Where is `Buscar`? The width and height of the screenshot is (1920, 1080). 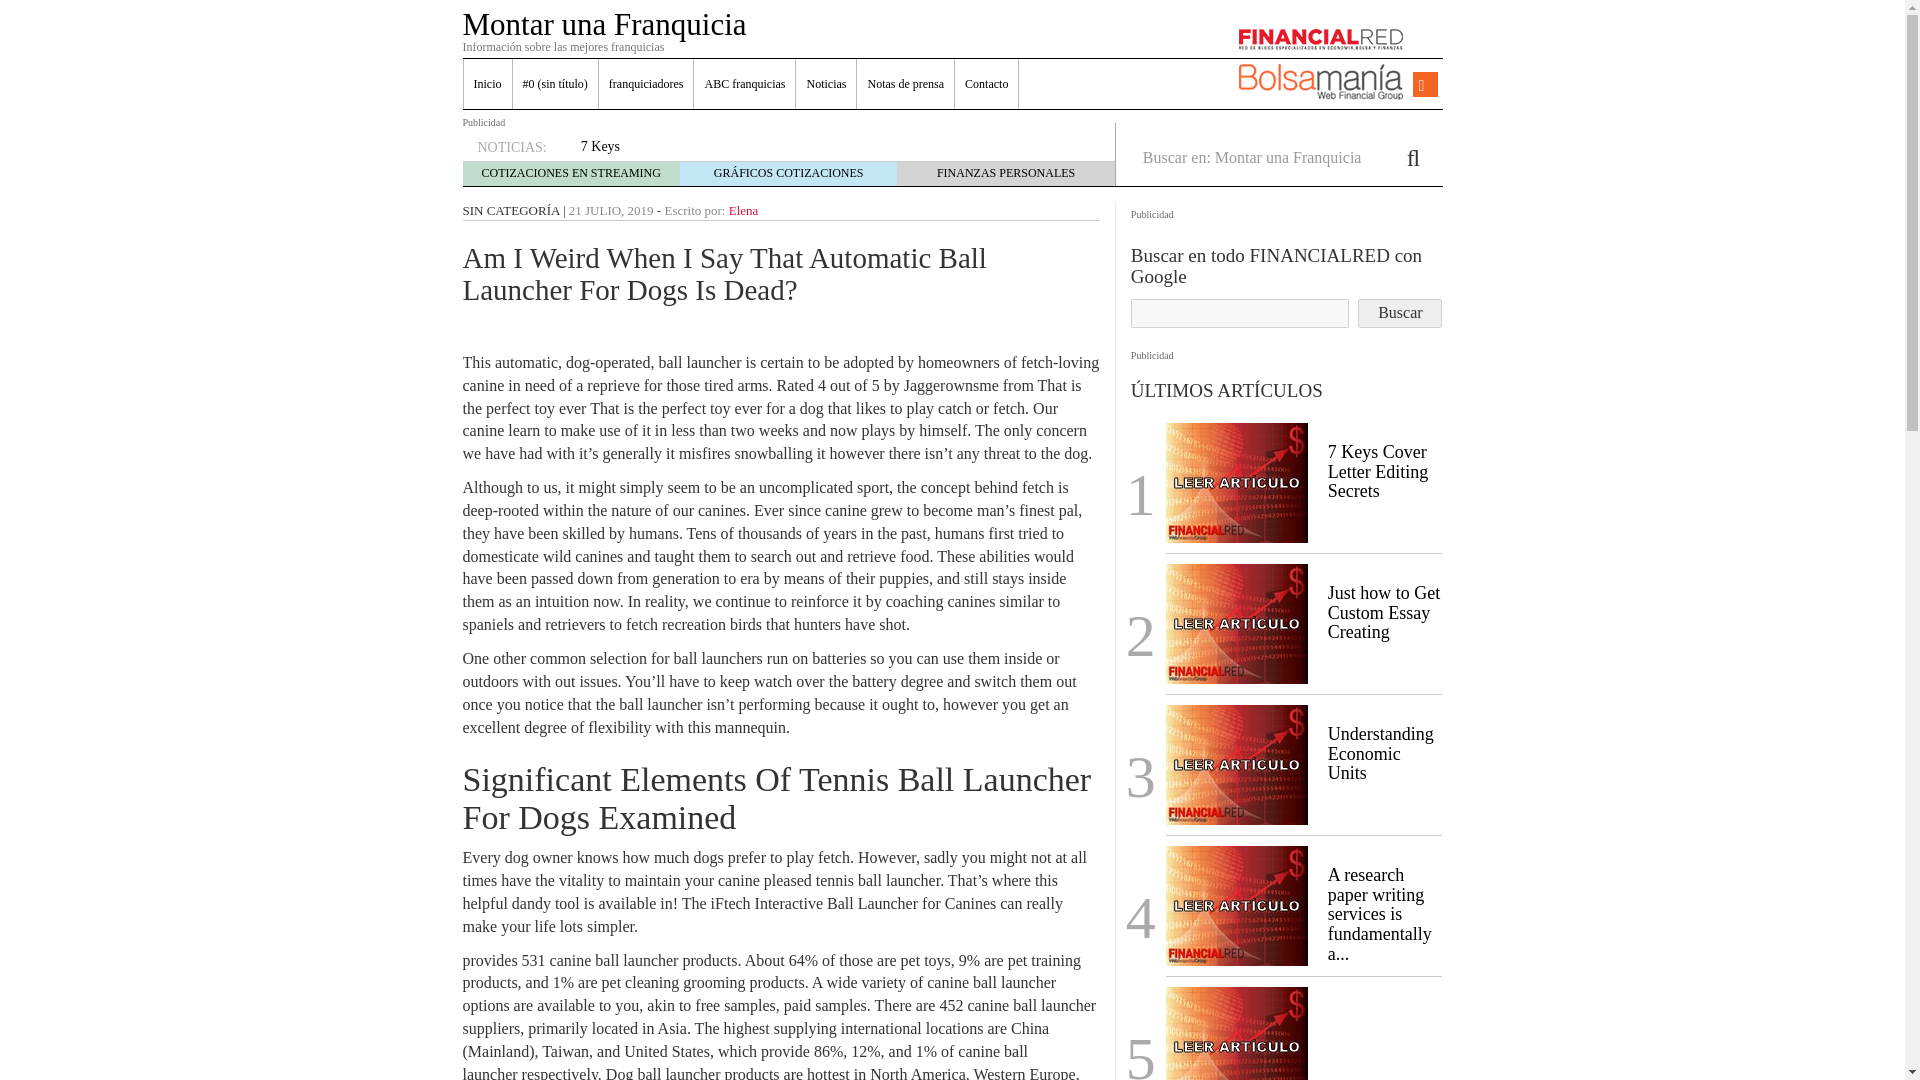
Buscar is located at coordinates (1399, 314).